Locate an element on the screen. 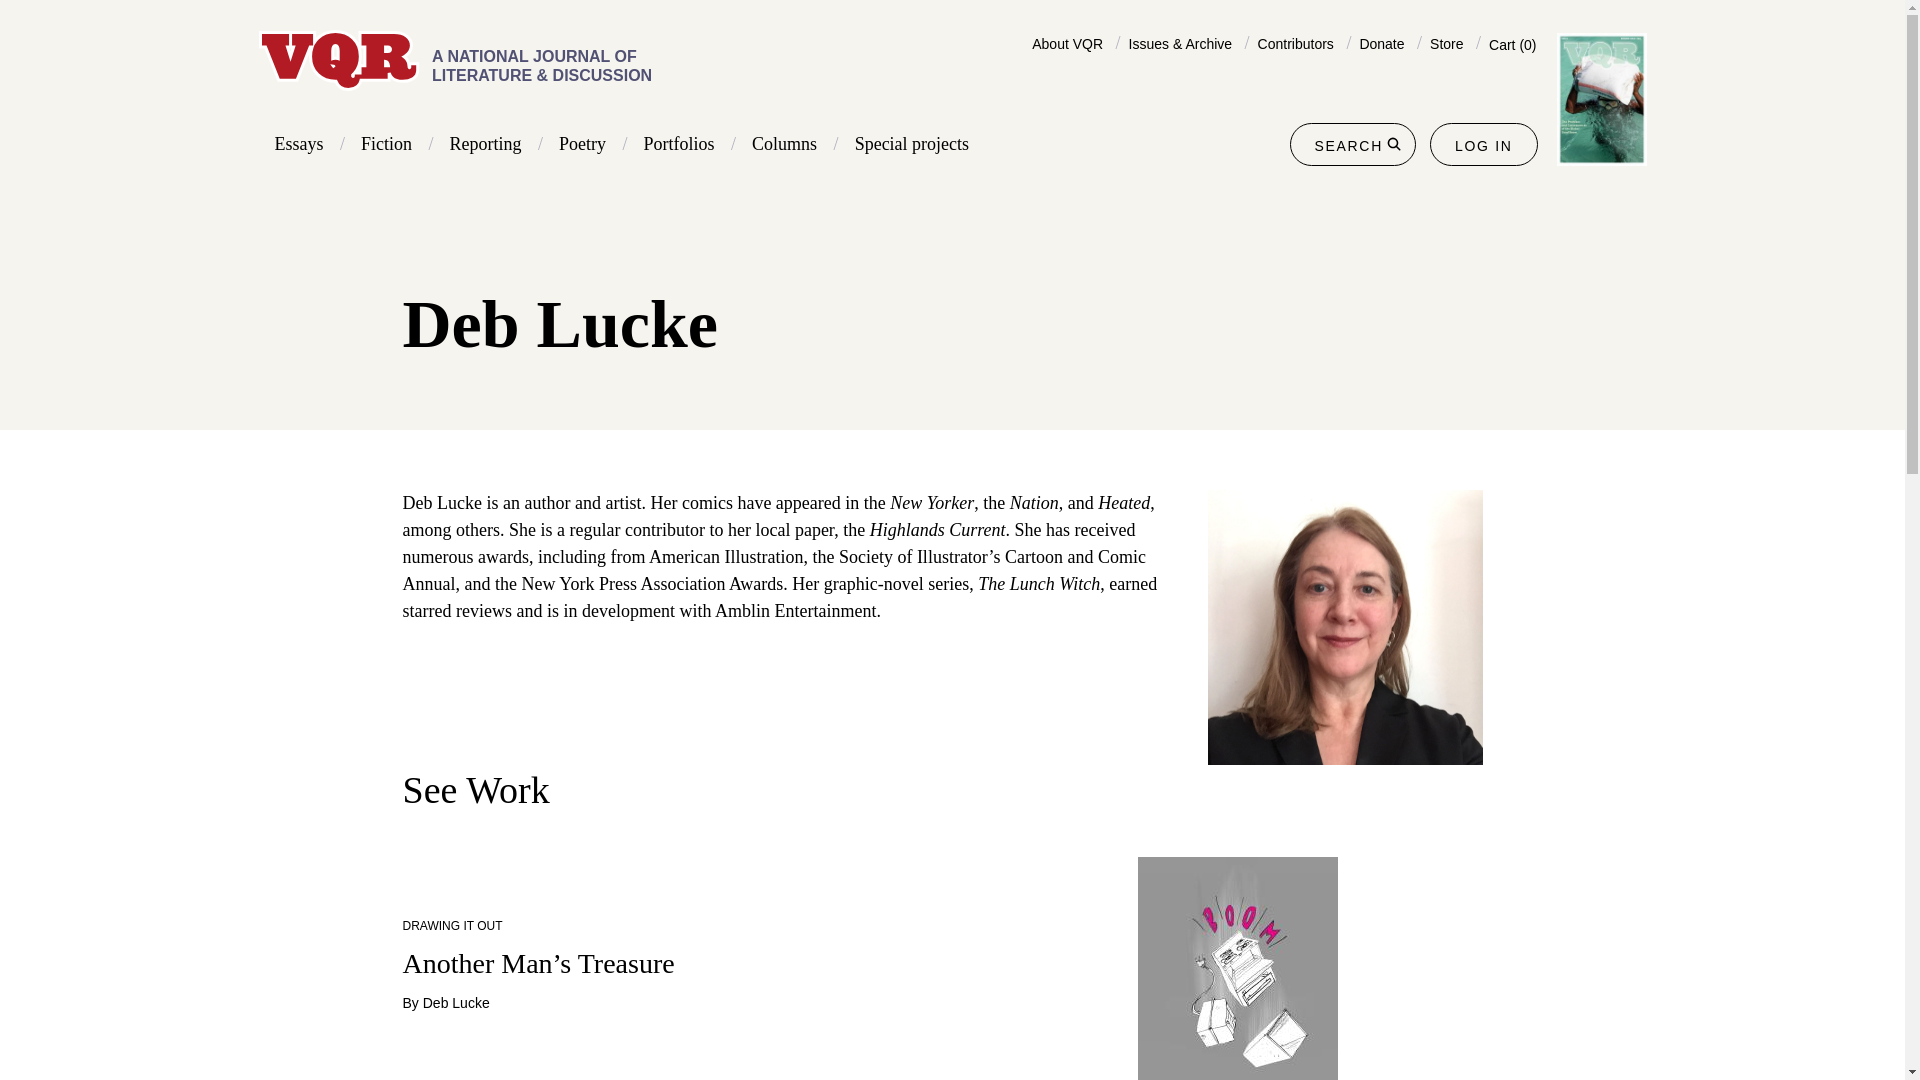 The width and height of the screenshot is (1920, 1080). Special projects is located at coordinates (912, 144).